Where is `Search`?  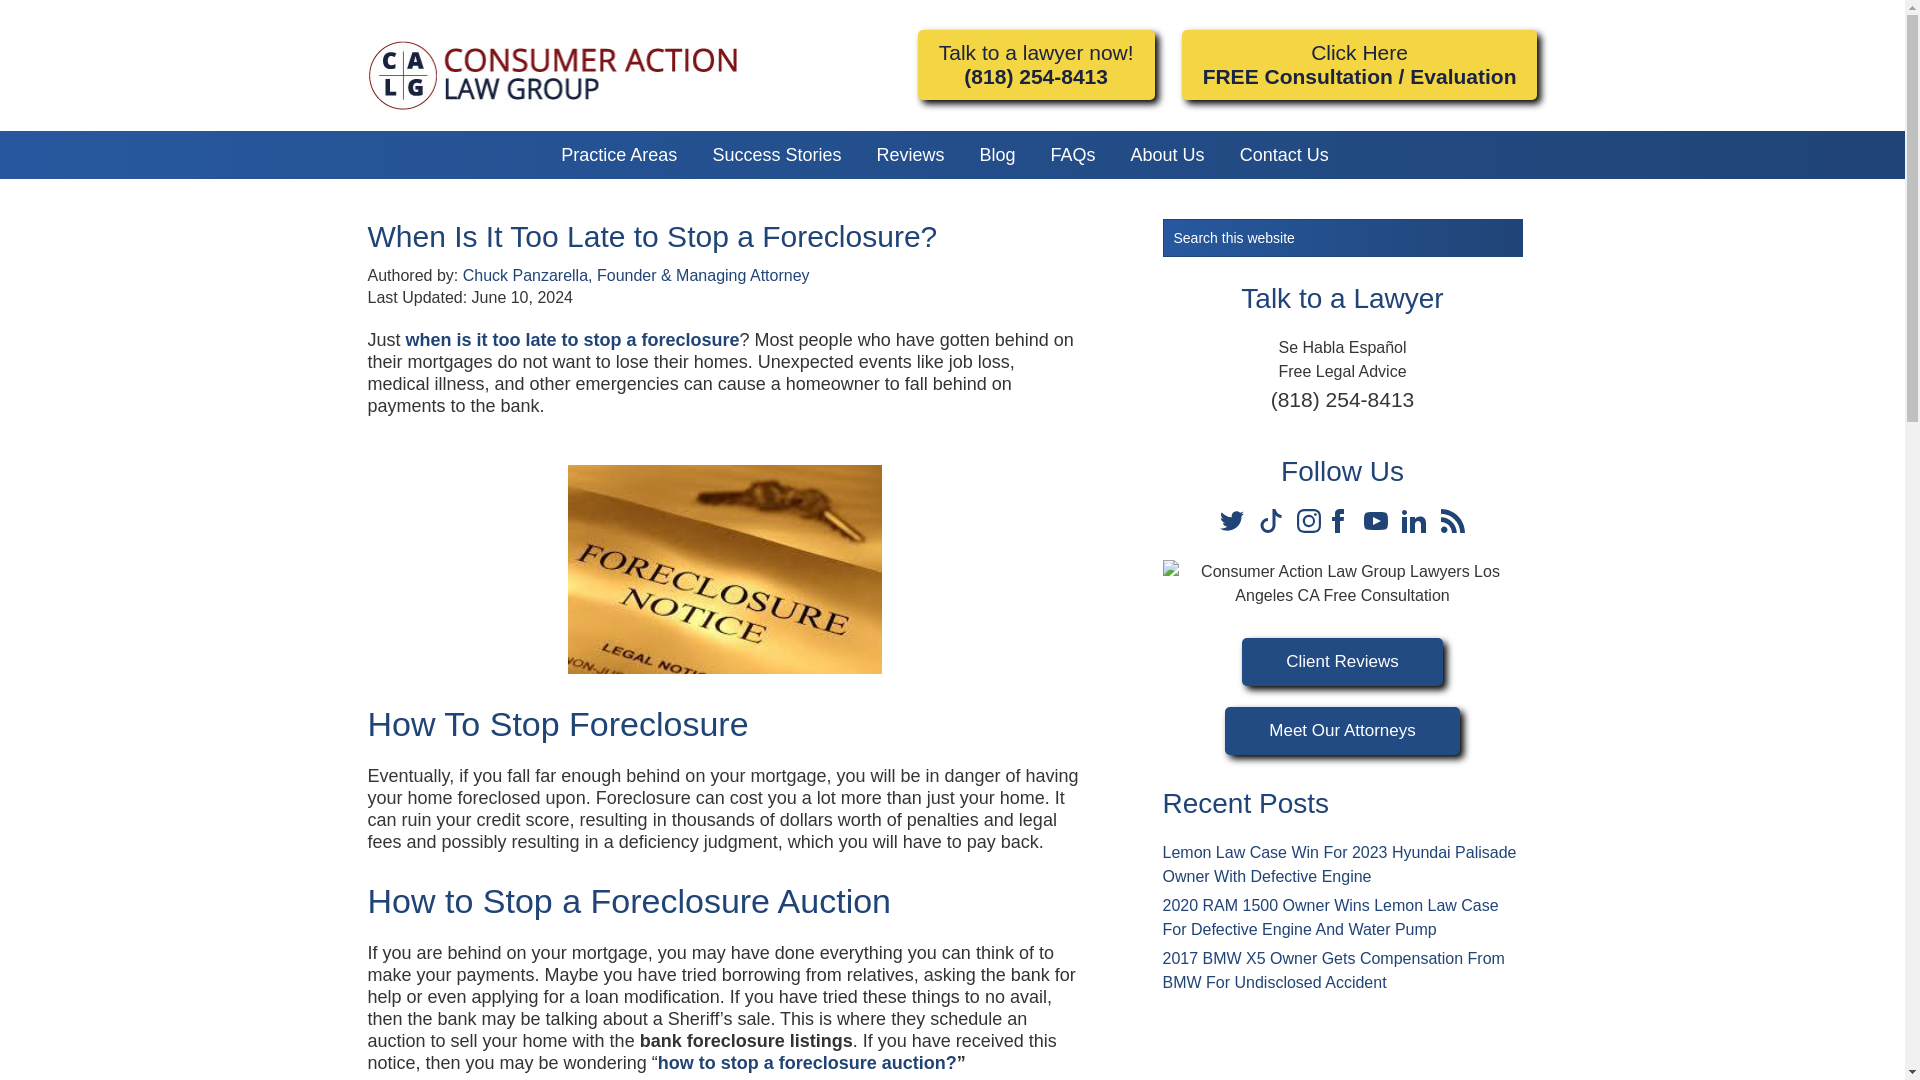 Search is located at coordinates (1534, 227).